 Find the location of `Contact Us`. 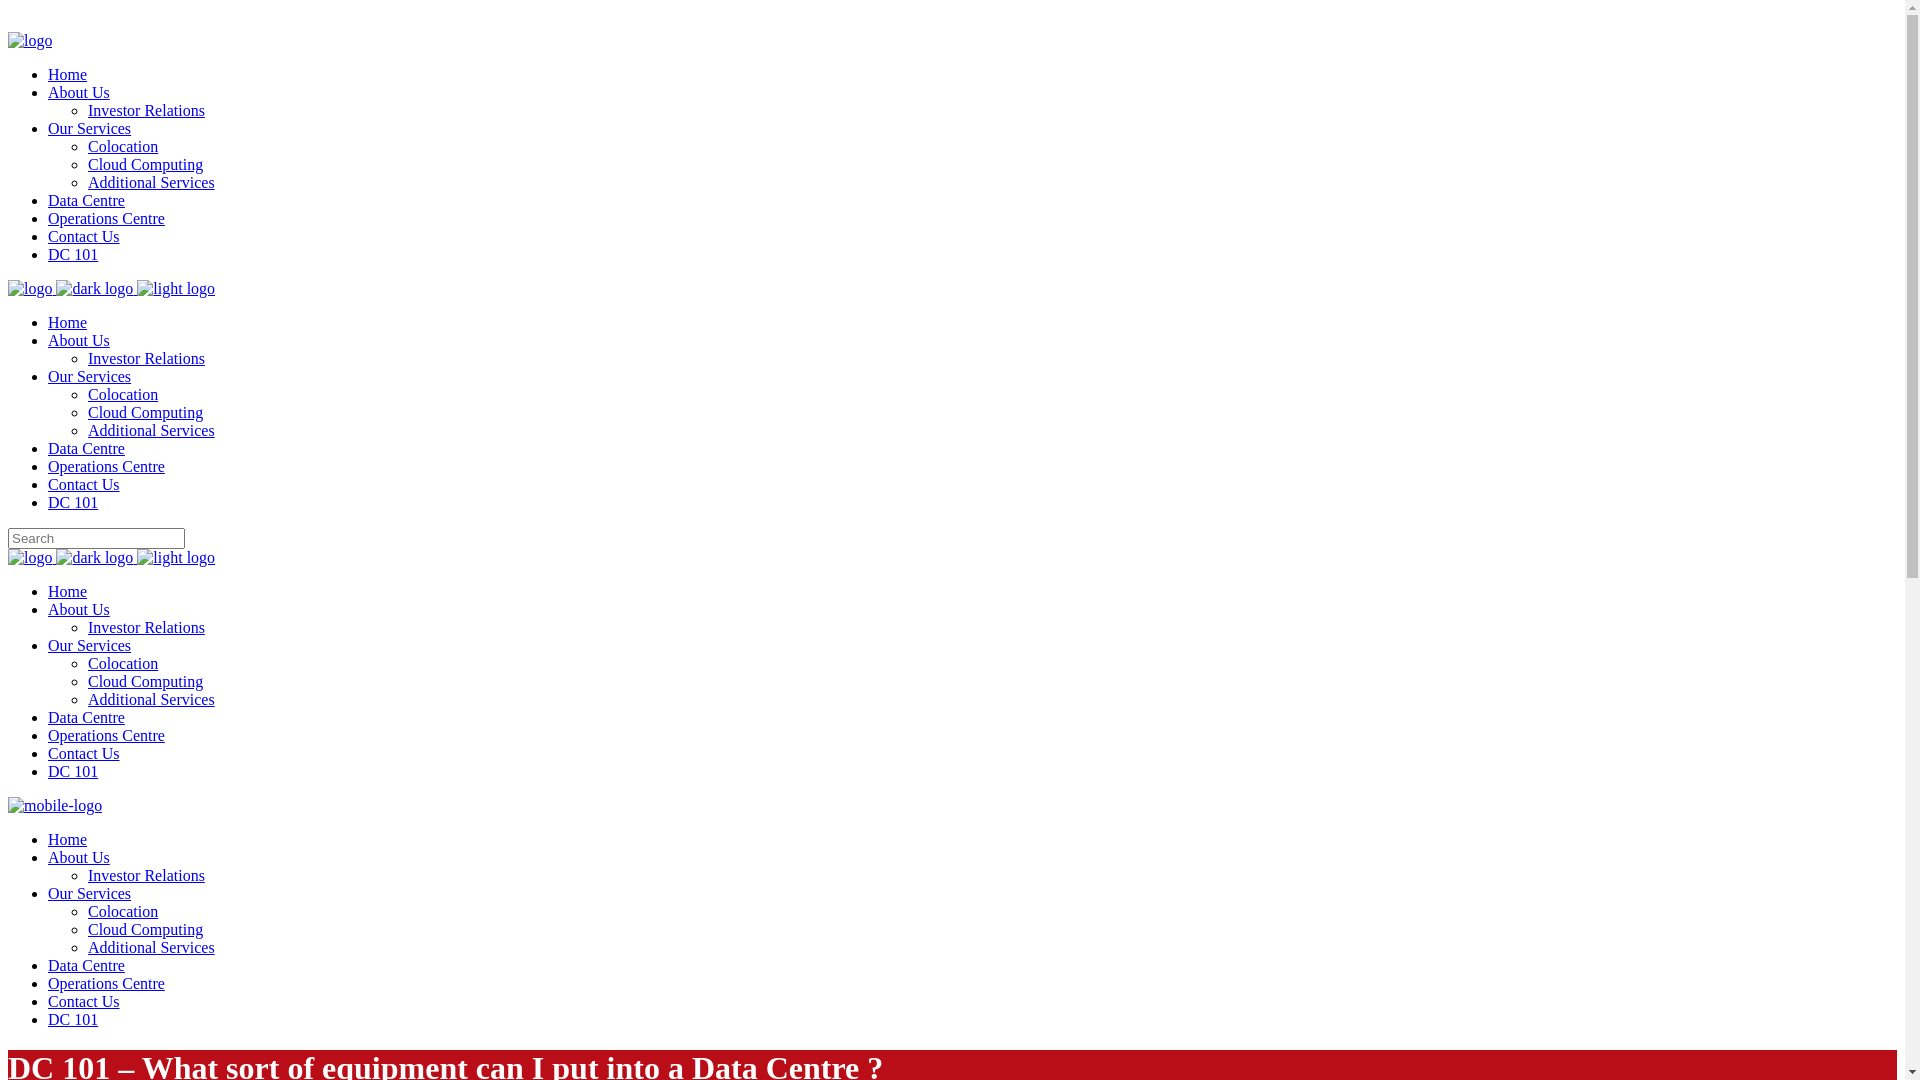

Contact Us is located at coordinates (84, 1002).